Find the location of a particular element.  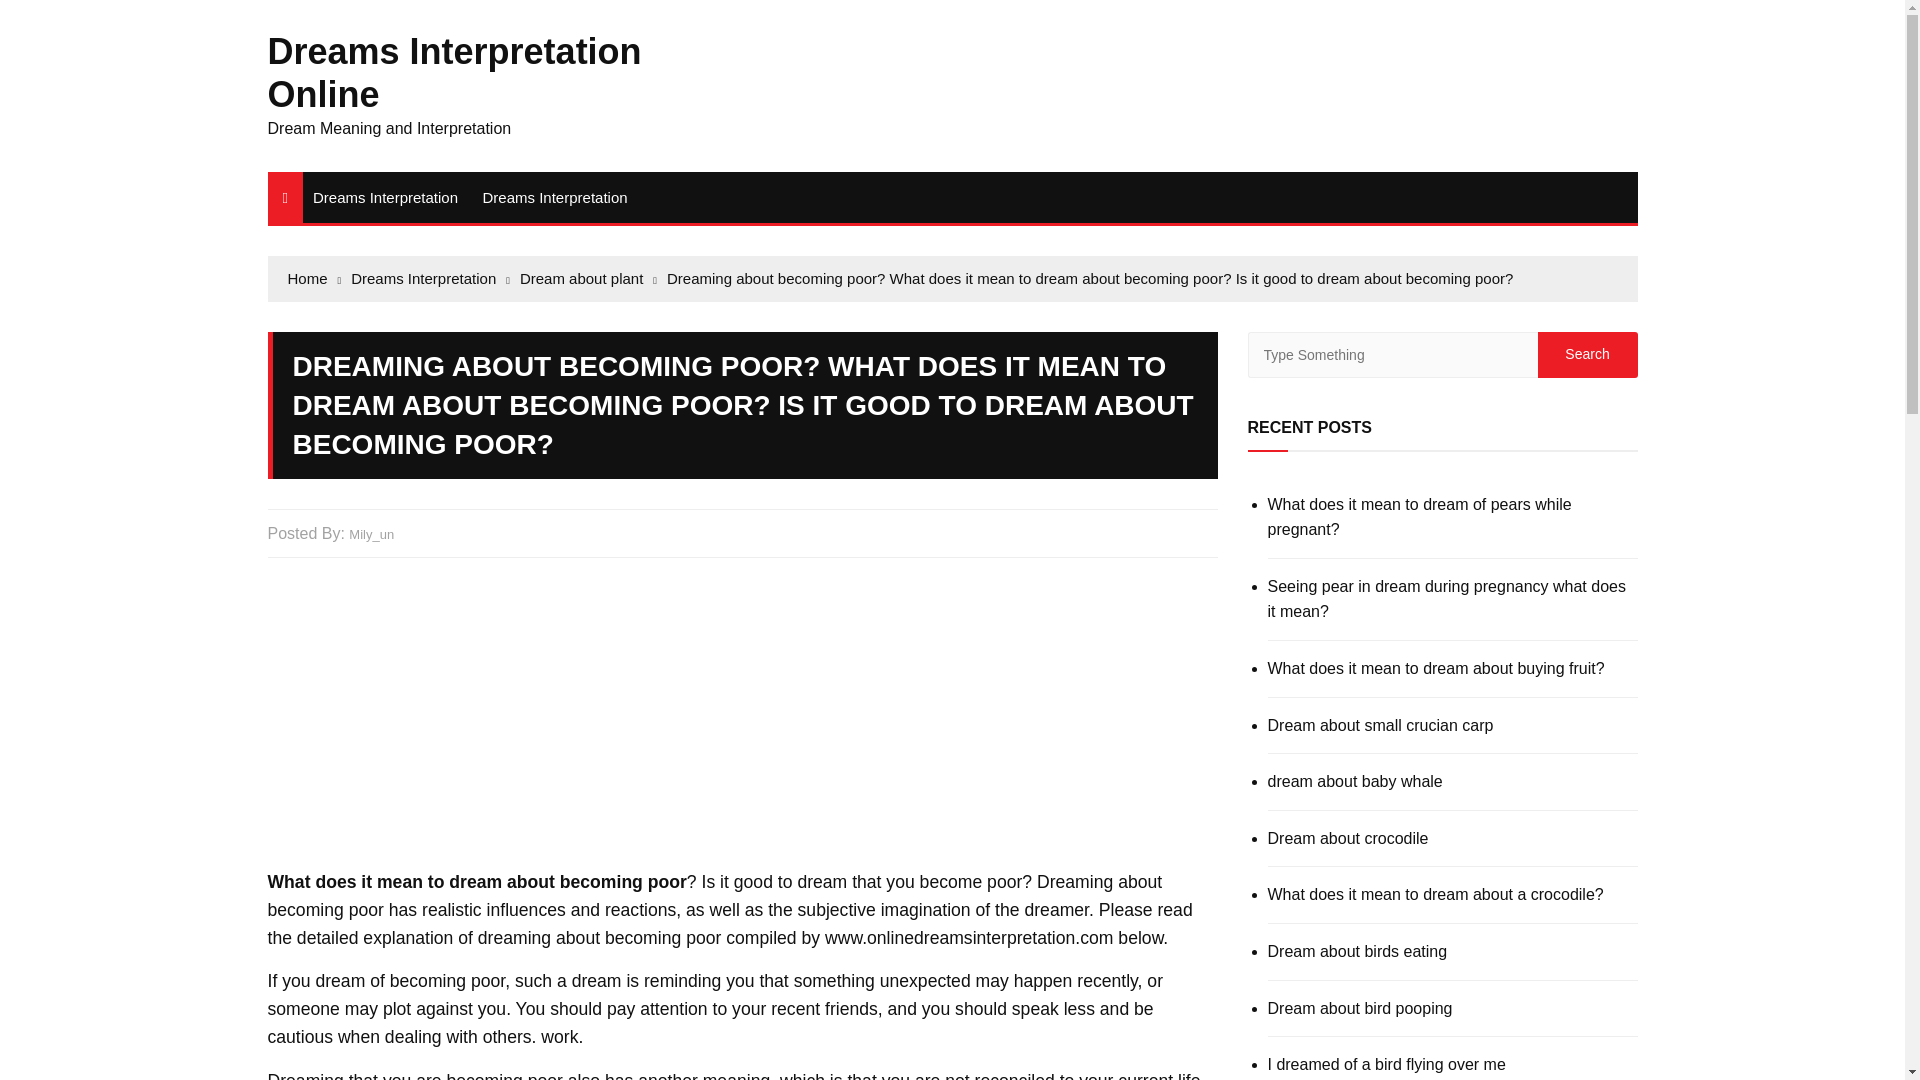

Dreams Interpretation is located at coordinates (554, 196).